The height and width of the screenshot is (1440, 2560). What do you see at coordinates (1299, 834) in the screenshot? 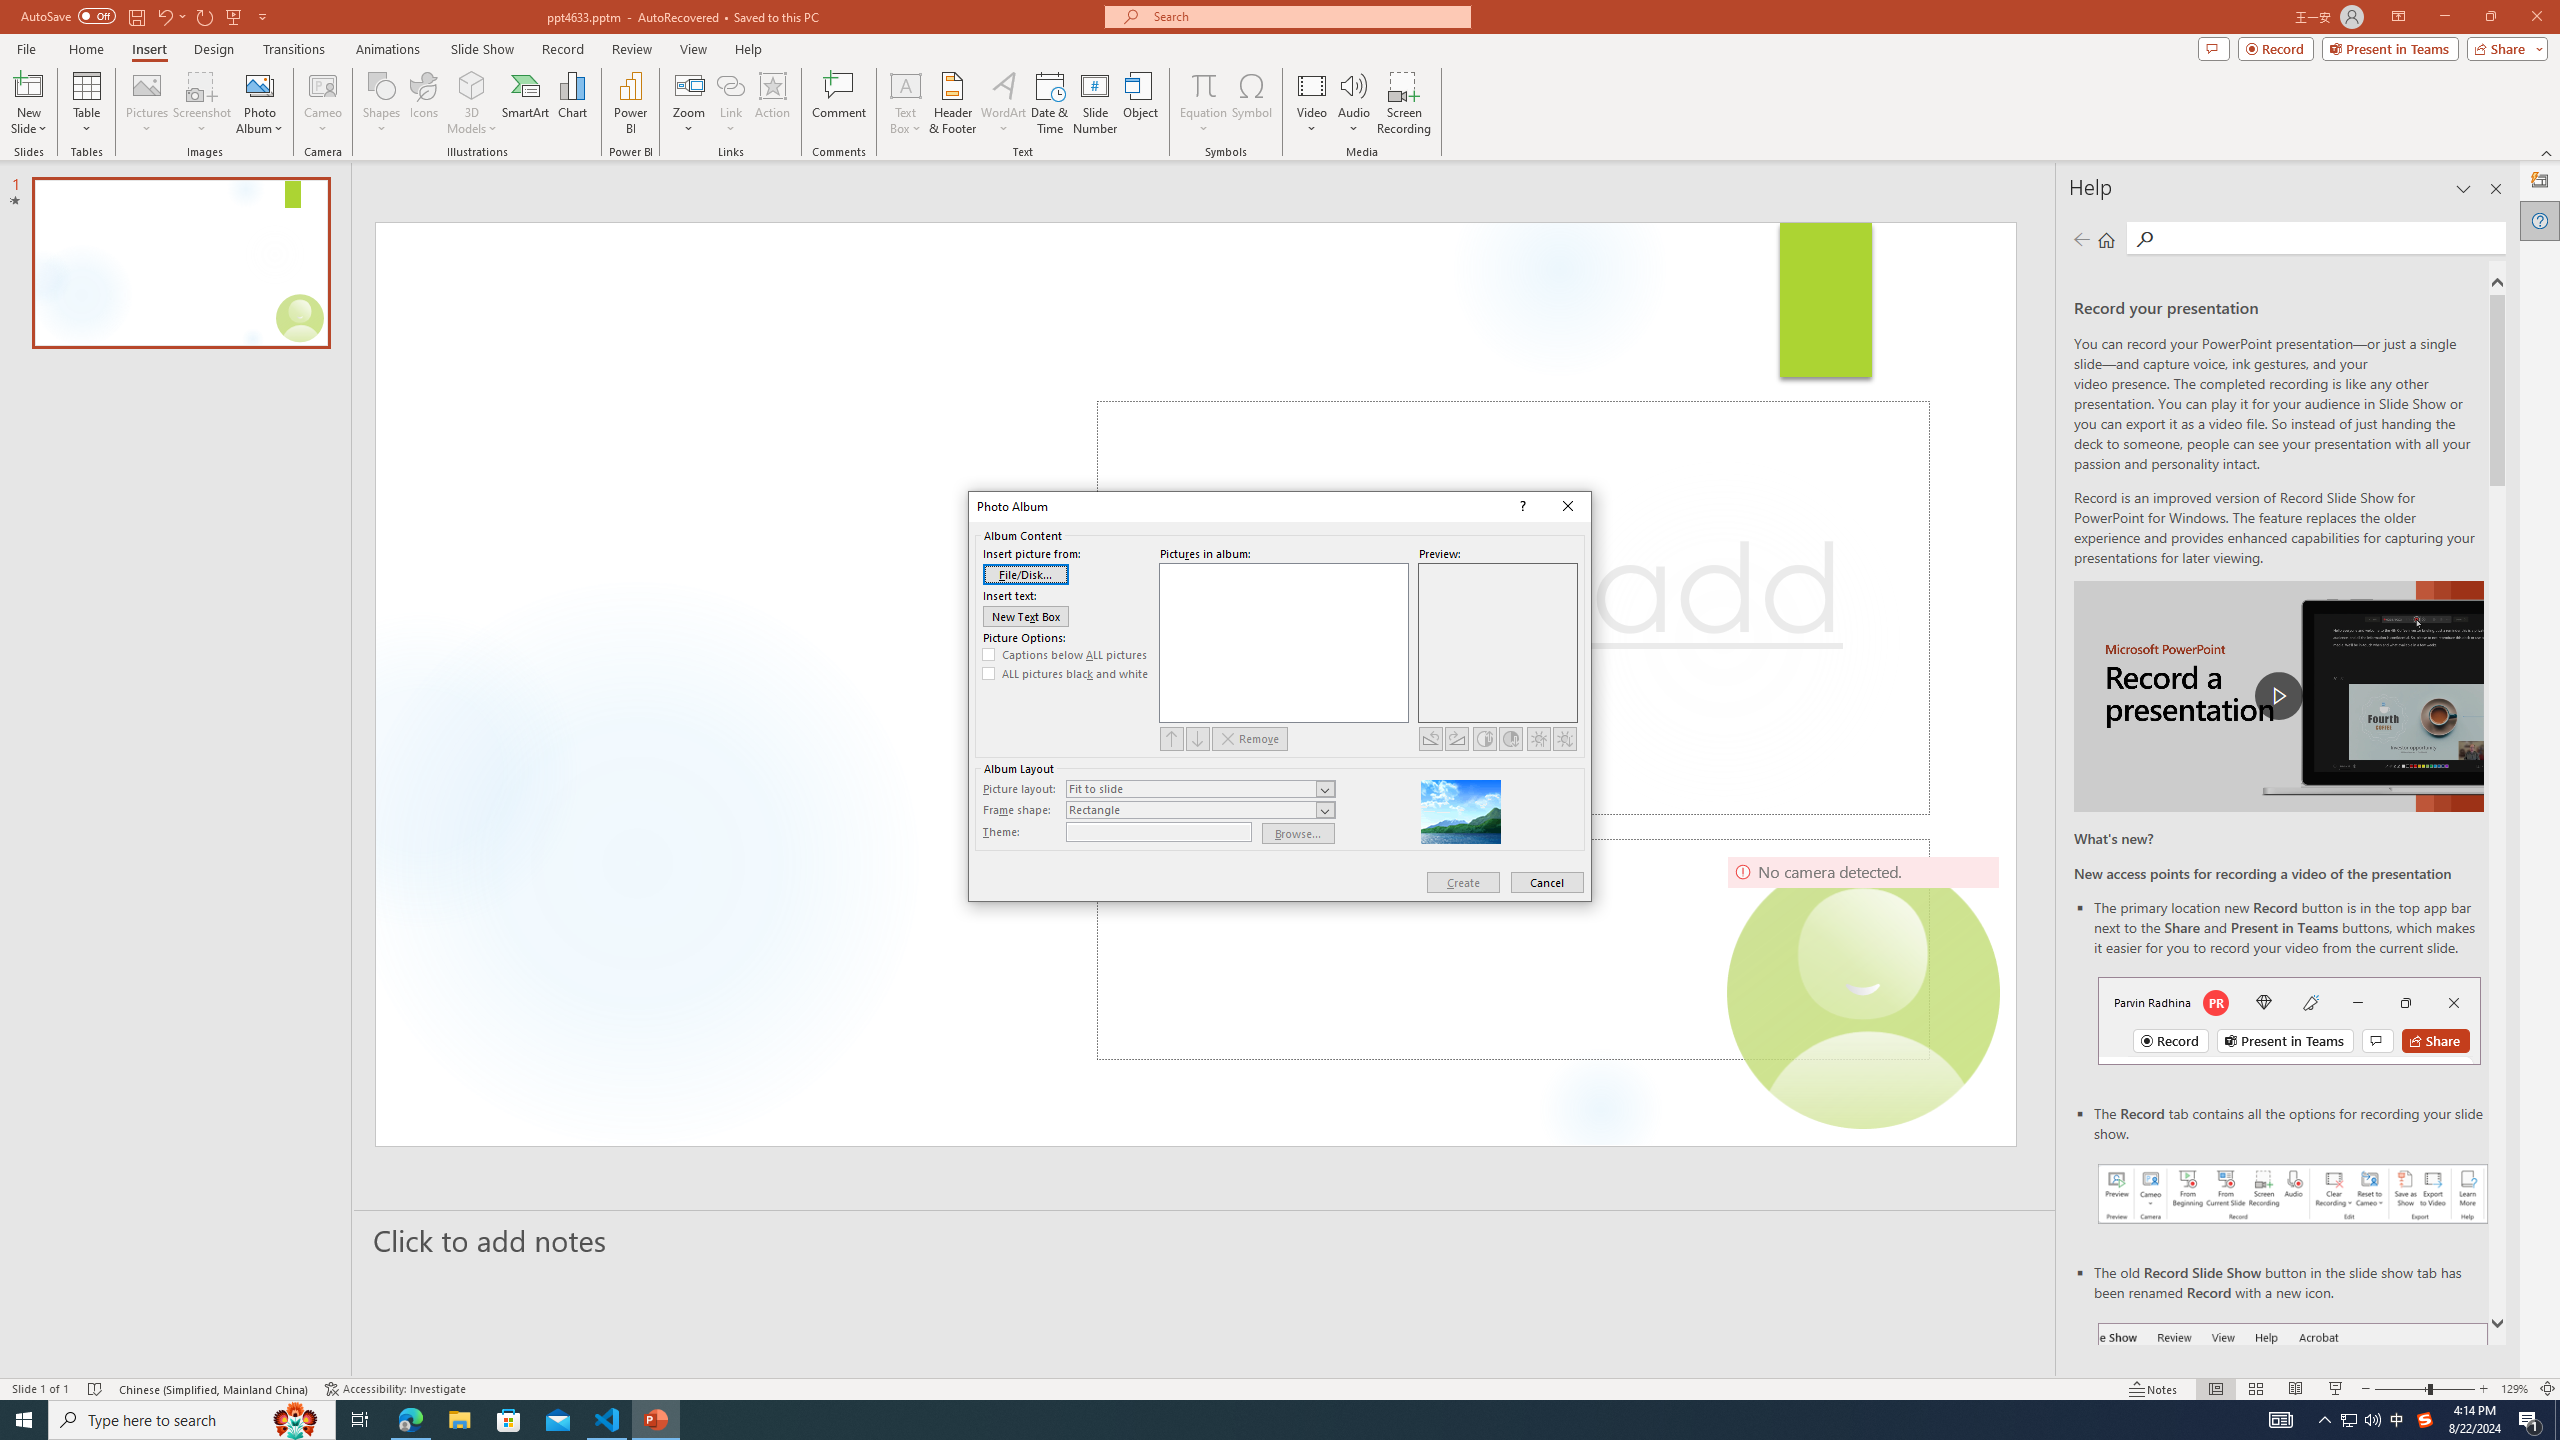
I see `Browse...` at bounding box center [1299, 834].